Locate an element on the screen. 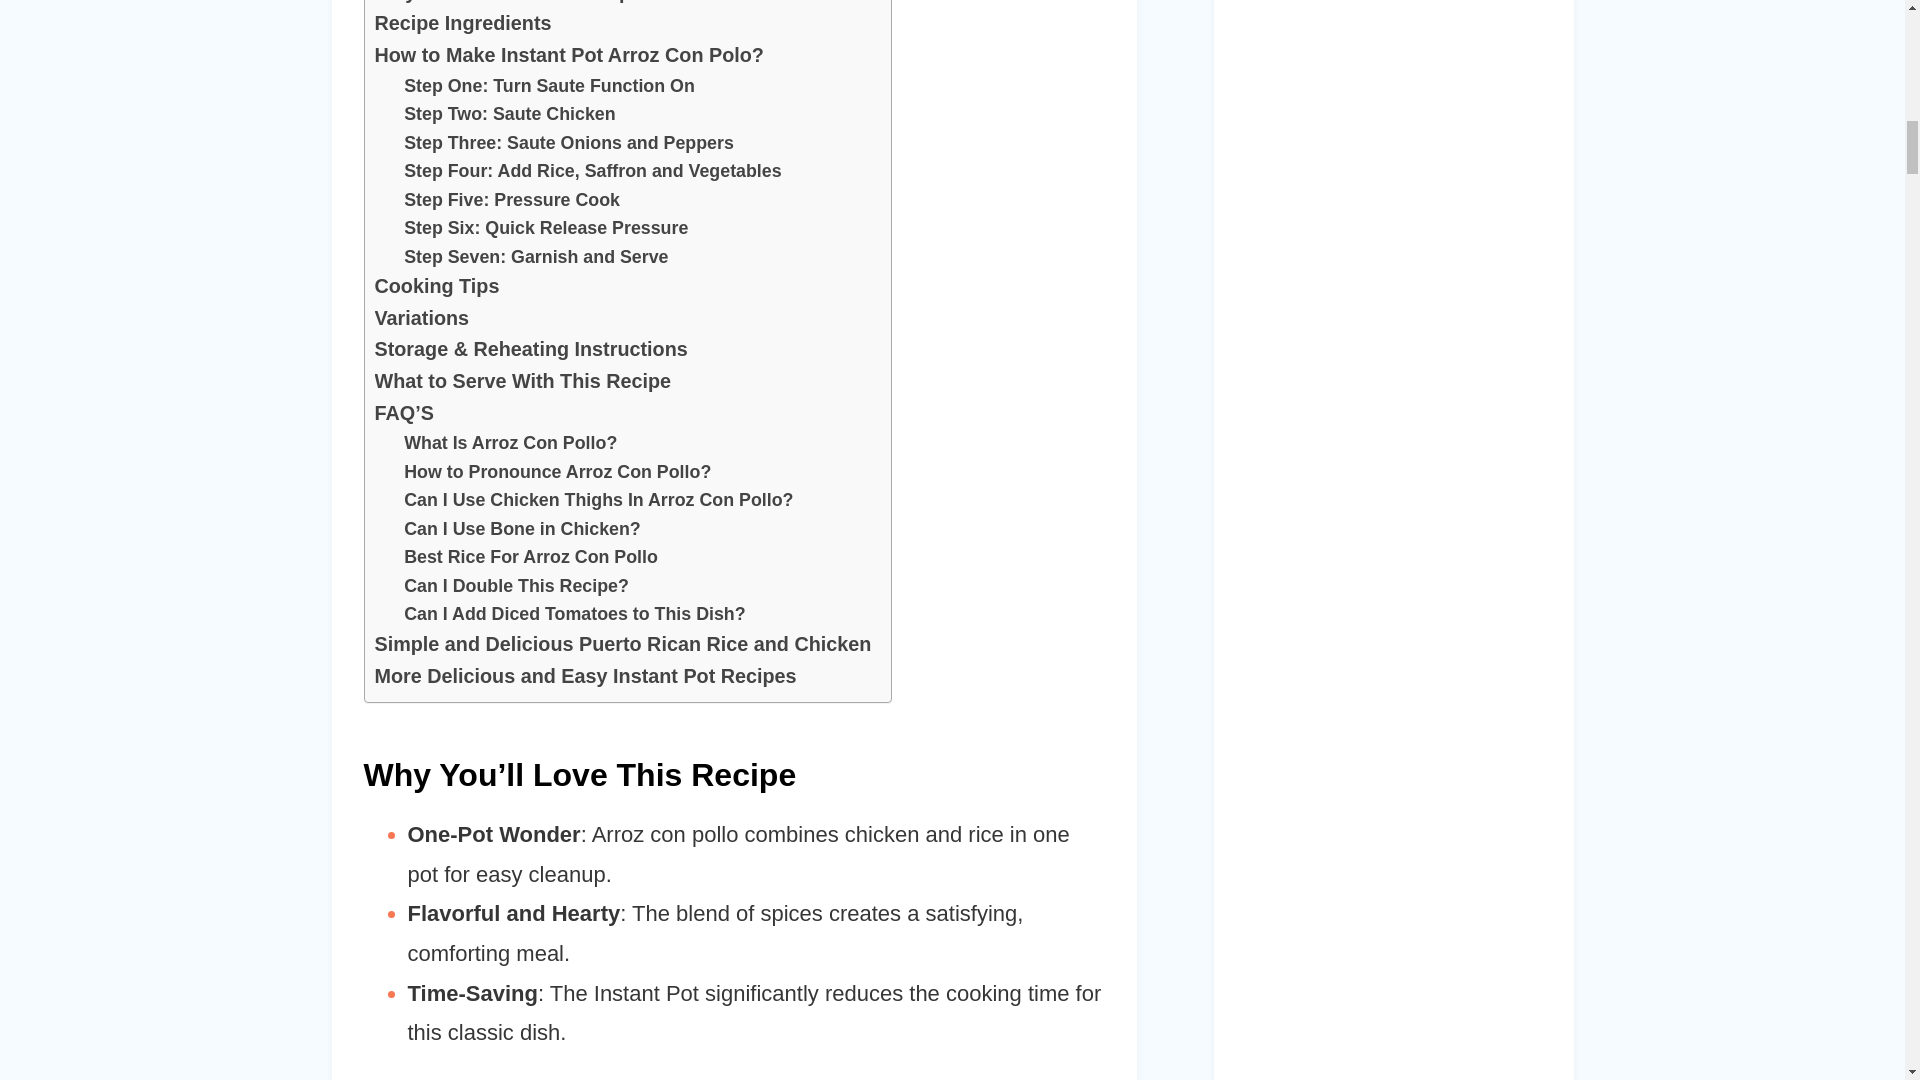 Image resolution: width=1920 pixels, height=1080 pixels. Can I Use Chicken Thighs In Arroz Con Pollo? is located at coordinates (598, 500).